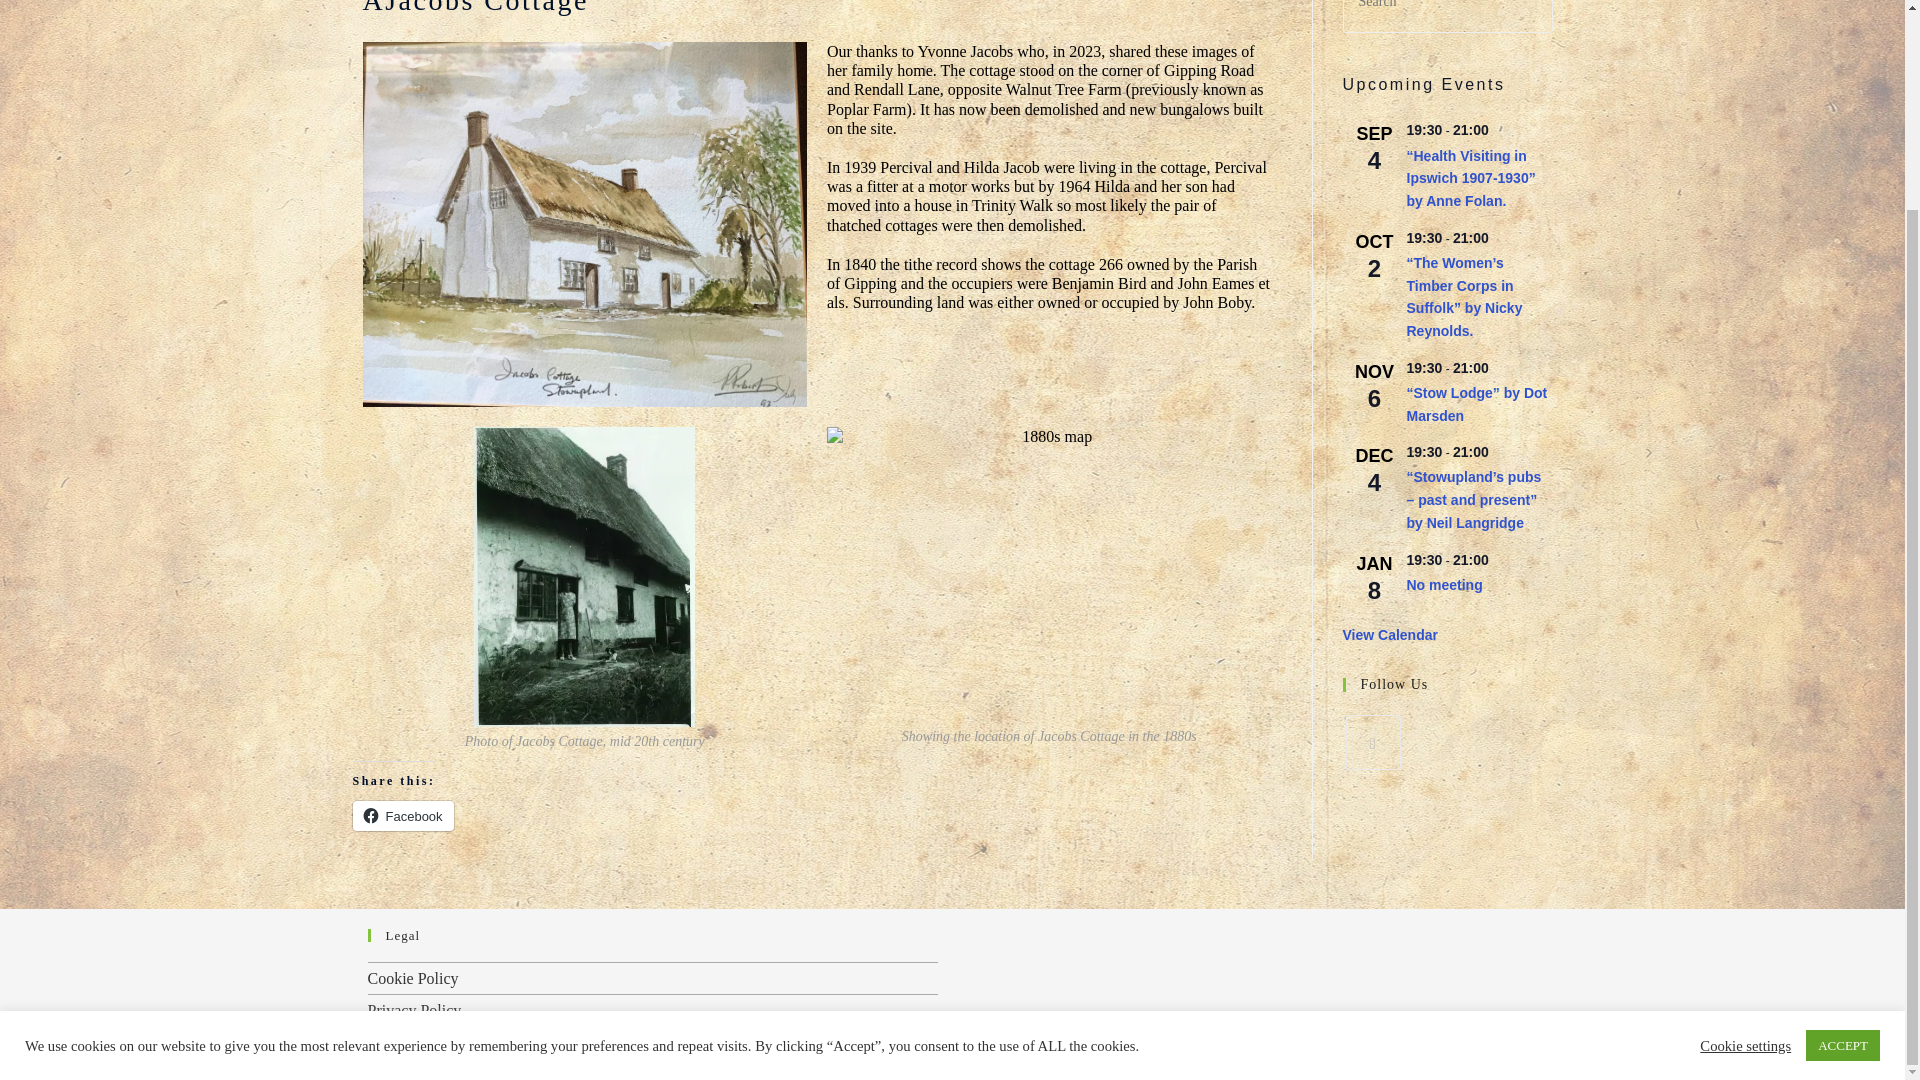  What do you see at coordinates (1389, 635) in the screenshot?
I see `View more events.` at bounding box center [1389, 635].